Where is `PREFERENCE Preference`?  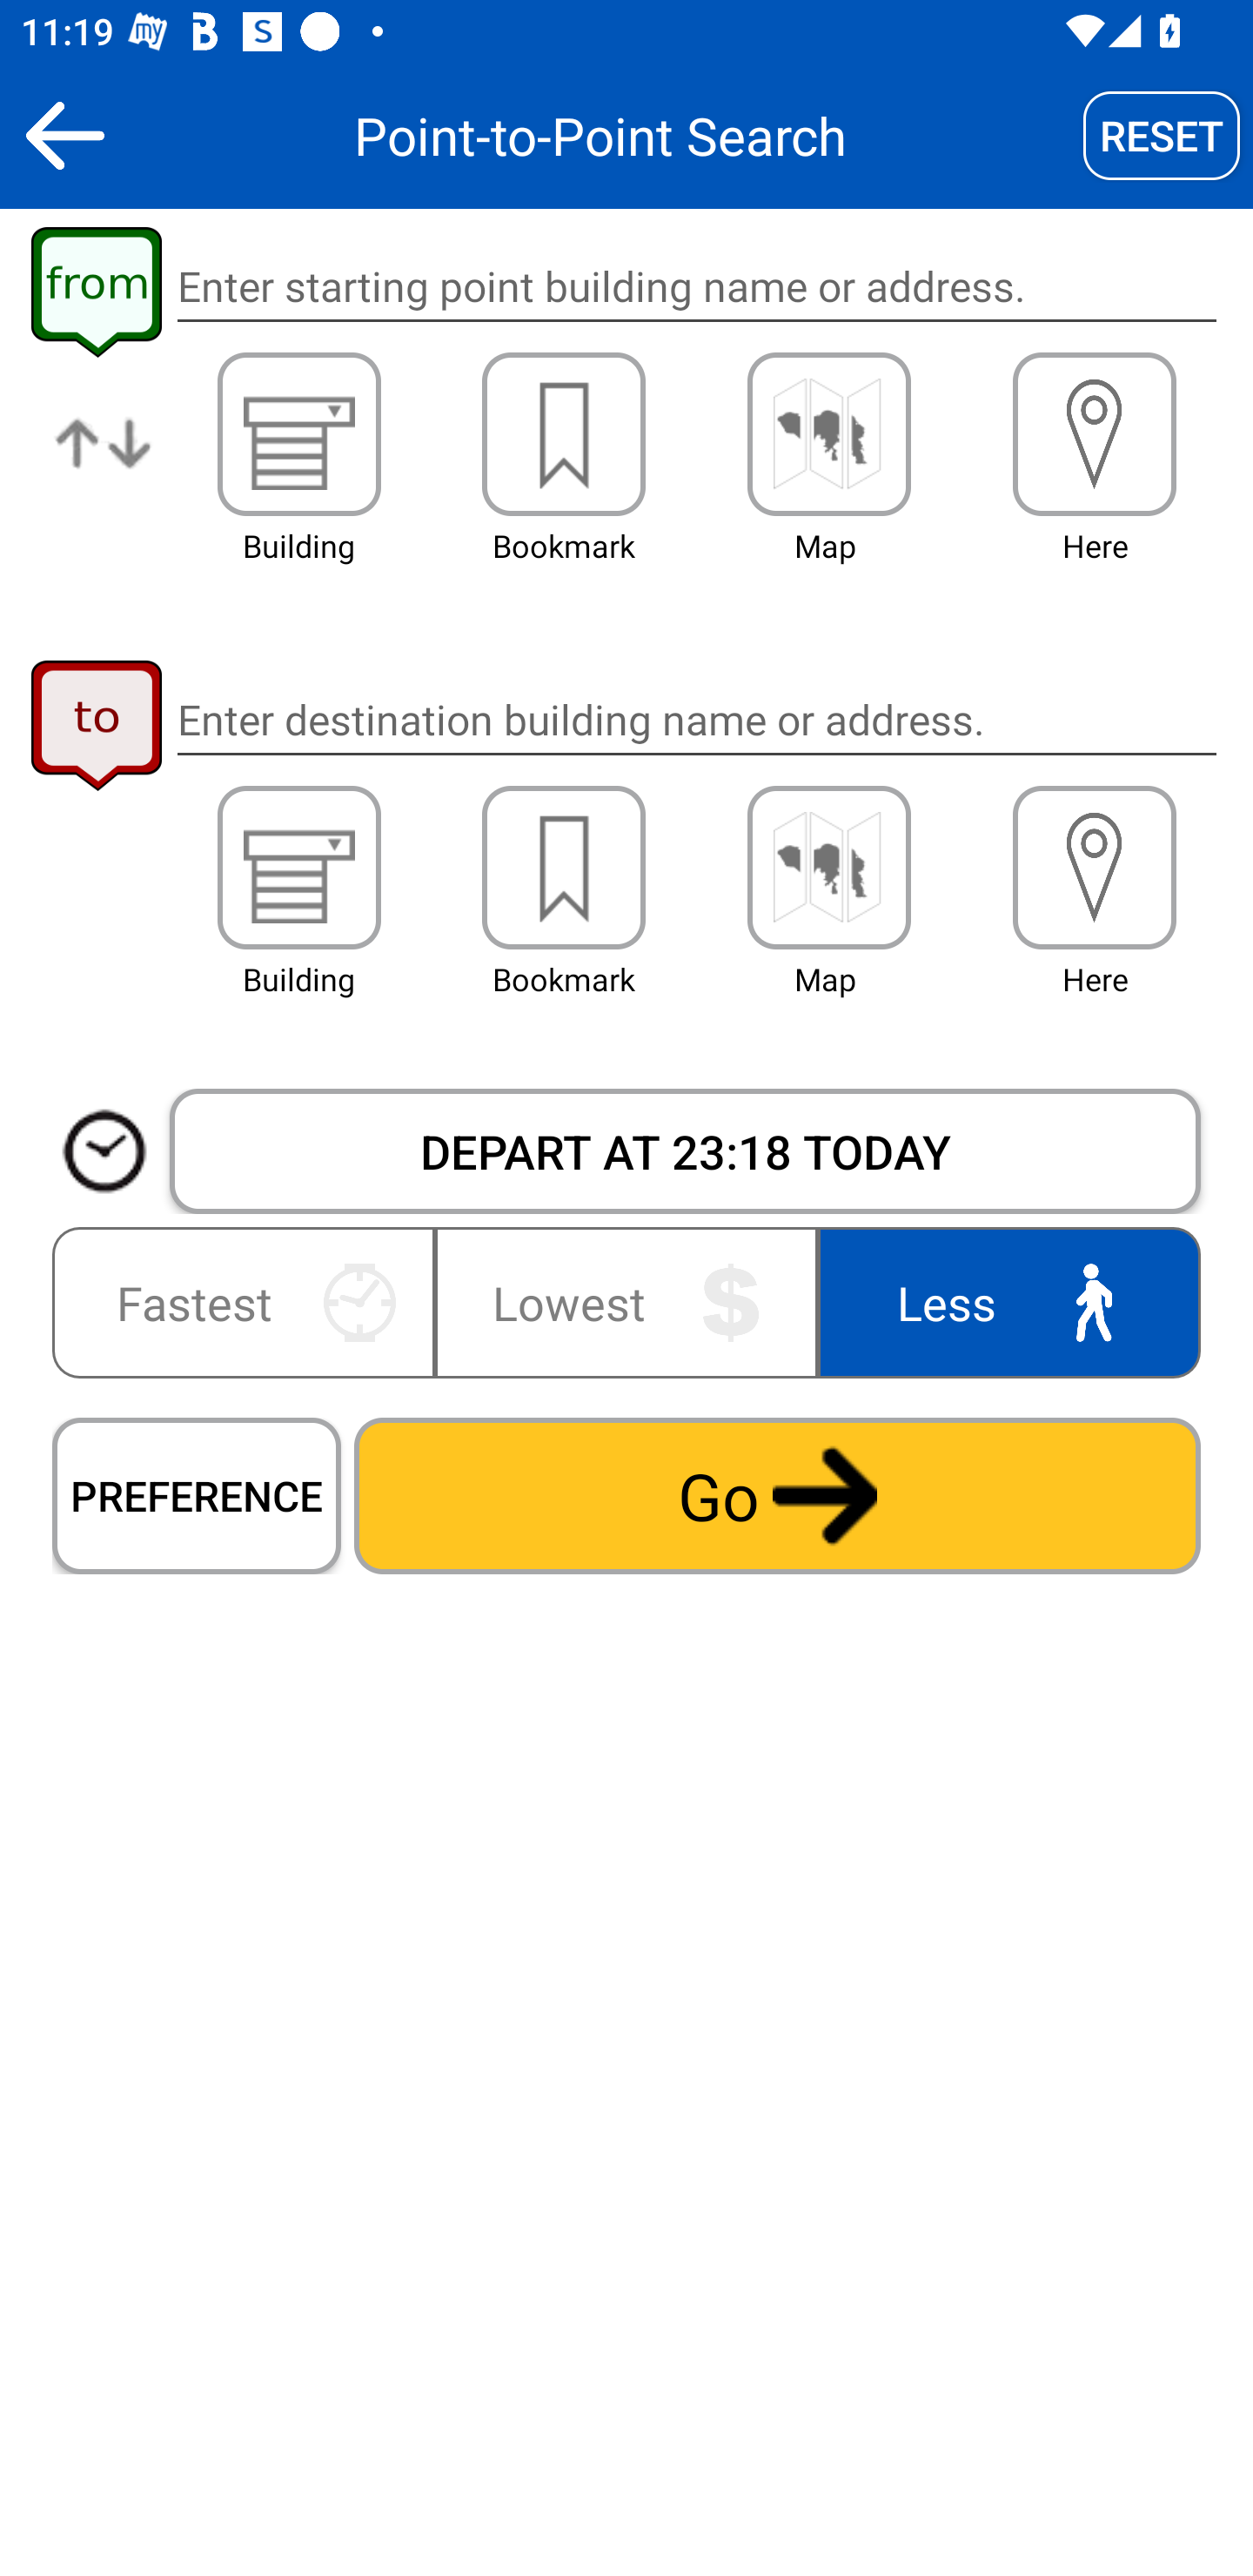
PREFERENCE Preference is located at coordinates (197, 1495).